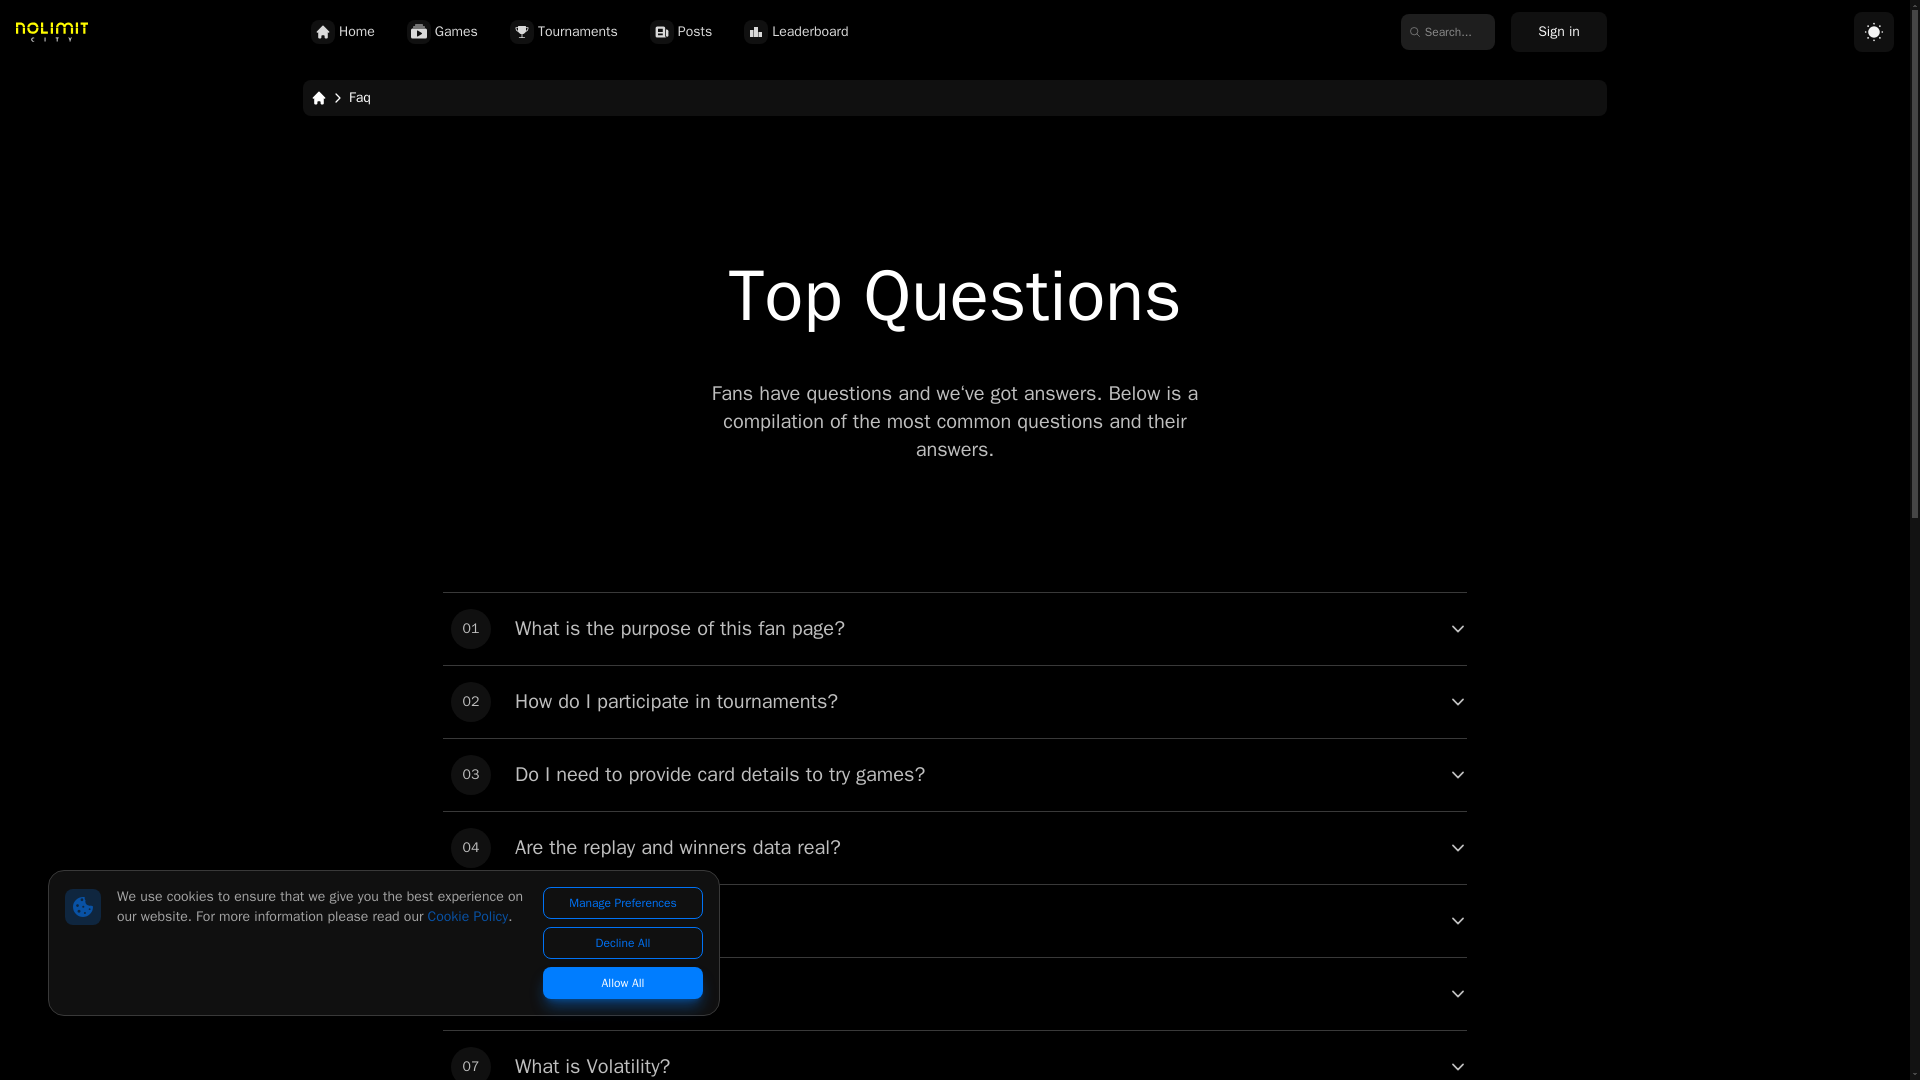 Image resolution: width=1920 pixels, height=1080 pixels. I want to click on Search..., so click(954, 774).